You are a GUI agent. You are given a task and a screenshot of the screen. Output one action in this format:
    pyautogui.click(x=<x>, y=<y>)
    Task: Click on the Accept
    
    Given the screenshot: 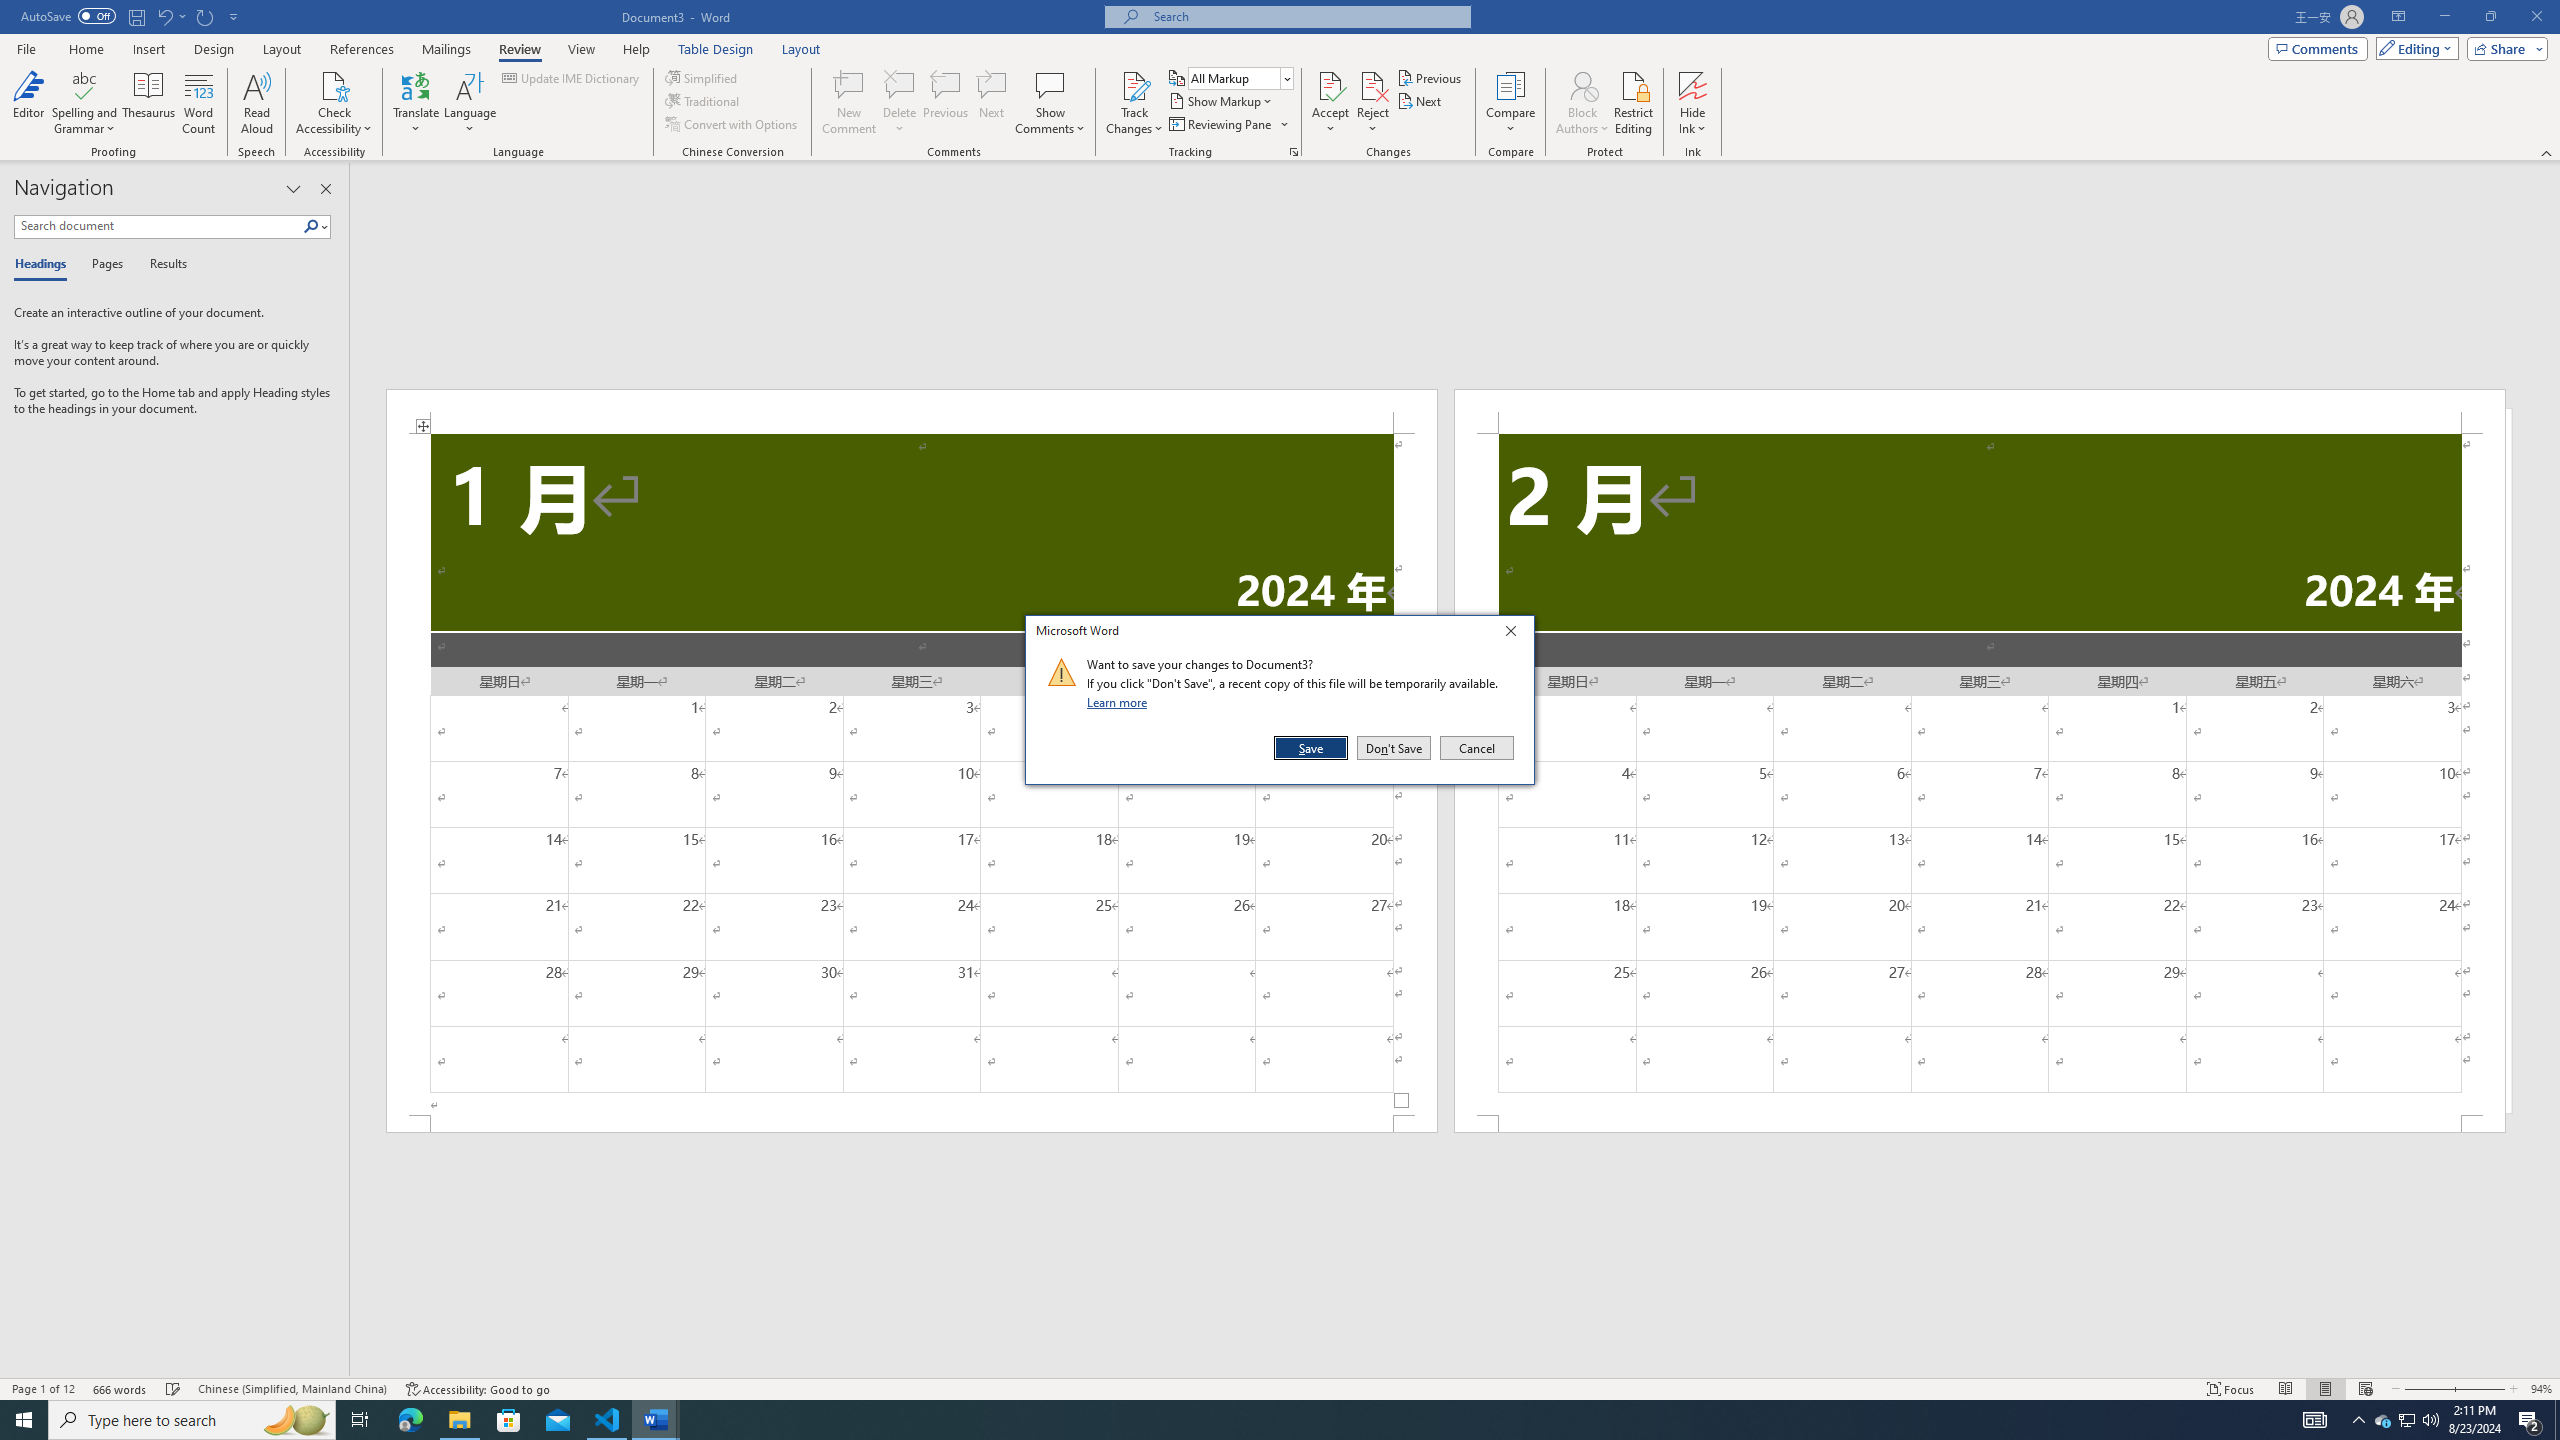 What is the action you would take?
    pyautogui.click(x=1330, y=103)
    